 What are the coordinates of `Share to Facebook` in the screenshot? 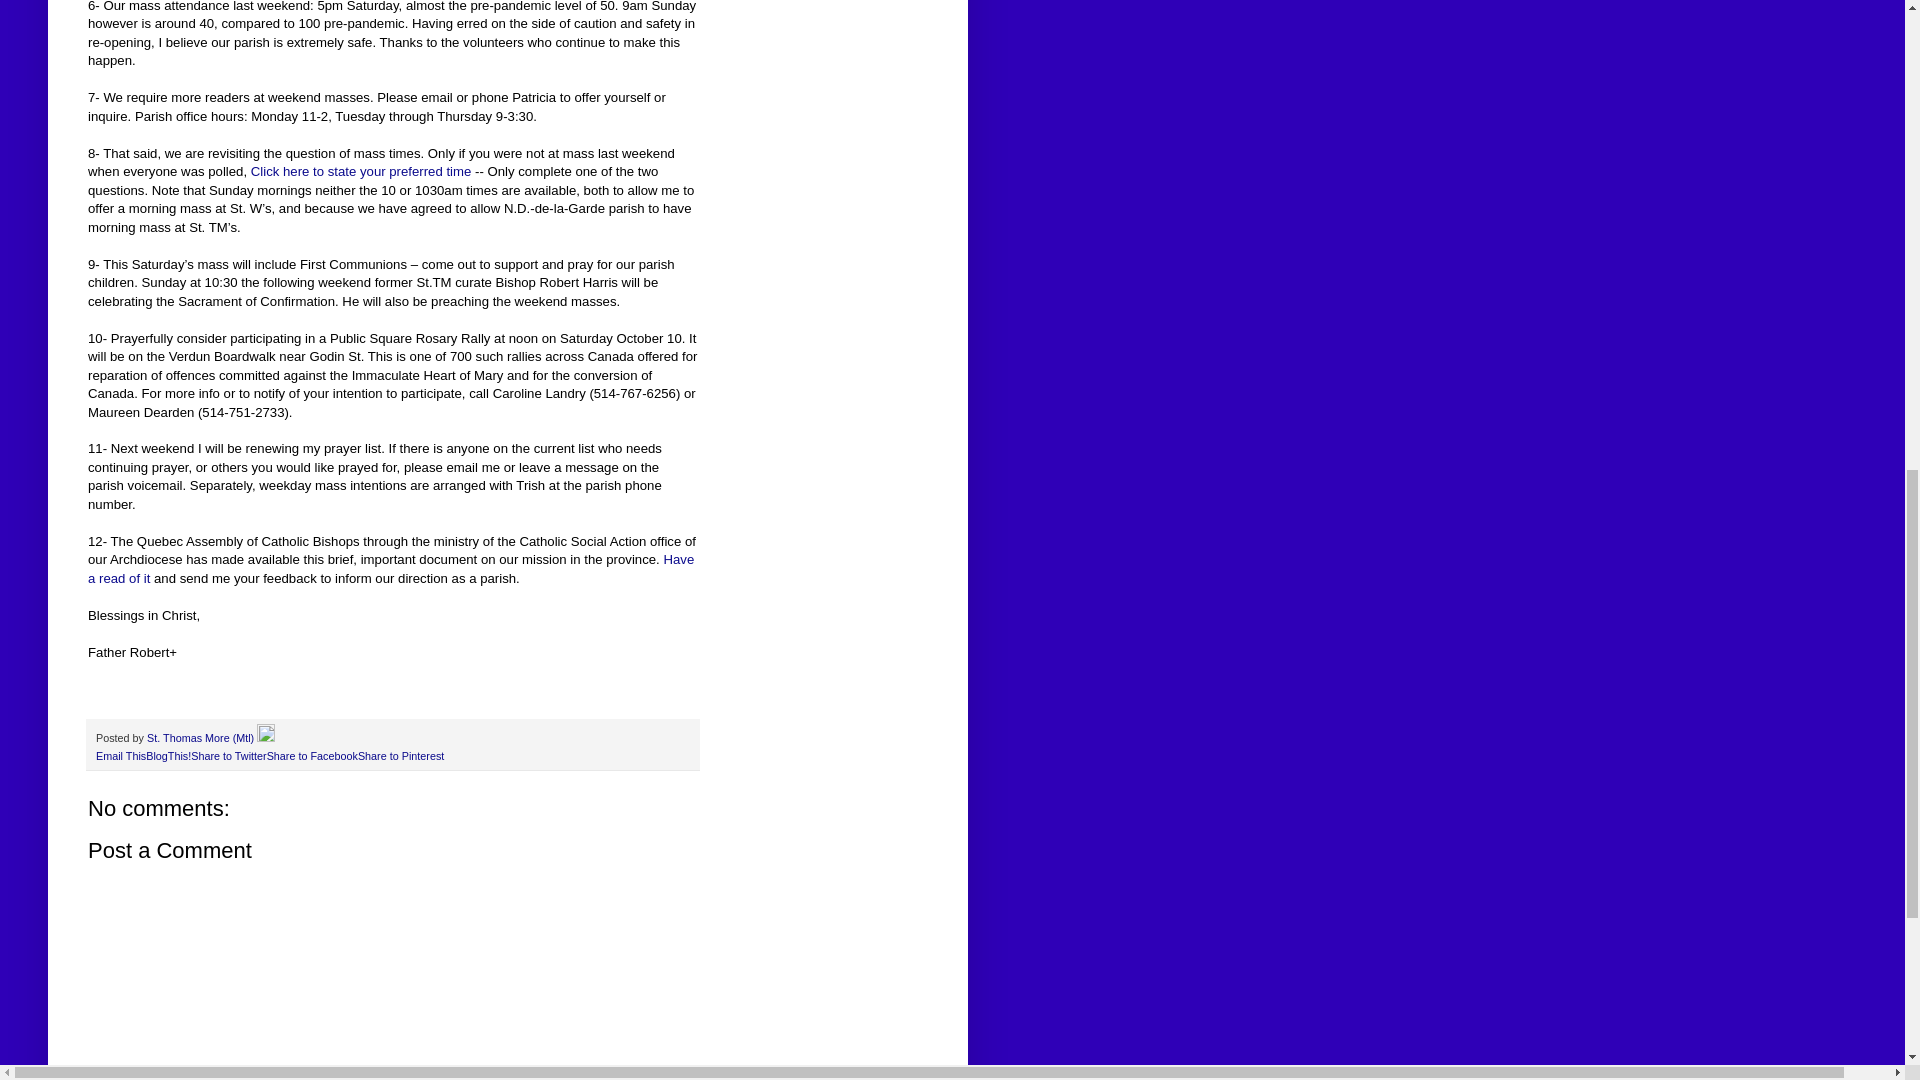 It's located at (312, 756).